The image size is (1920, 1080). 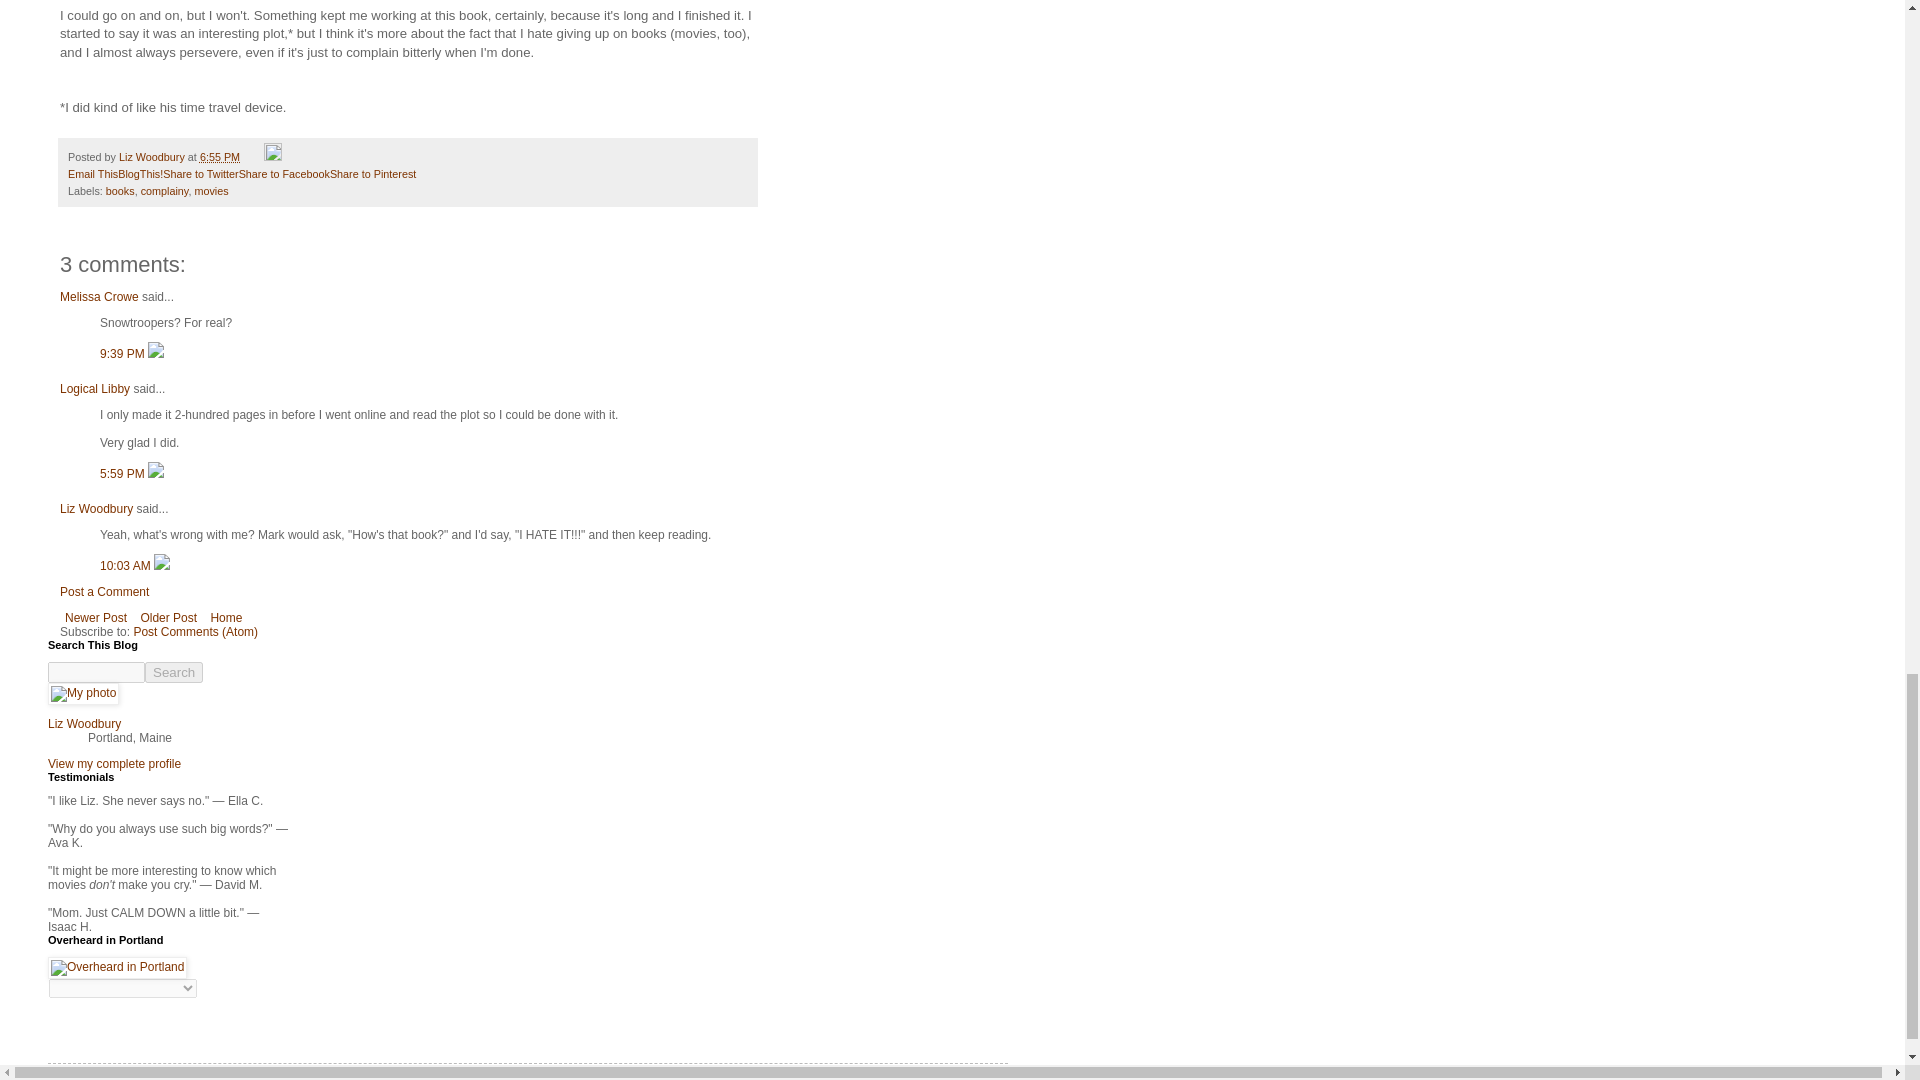 What do you see at coordinates (200, 174) in the screenshot?
I see `Share to Twitter` at bounding box center [200, 174].